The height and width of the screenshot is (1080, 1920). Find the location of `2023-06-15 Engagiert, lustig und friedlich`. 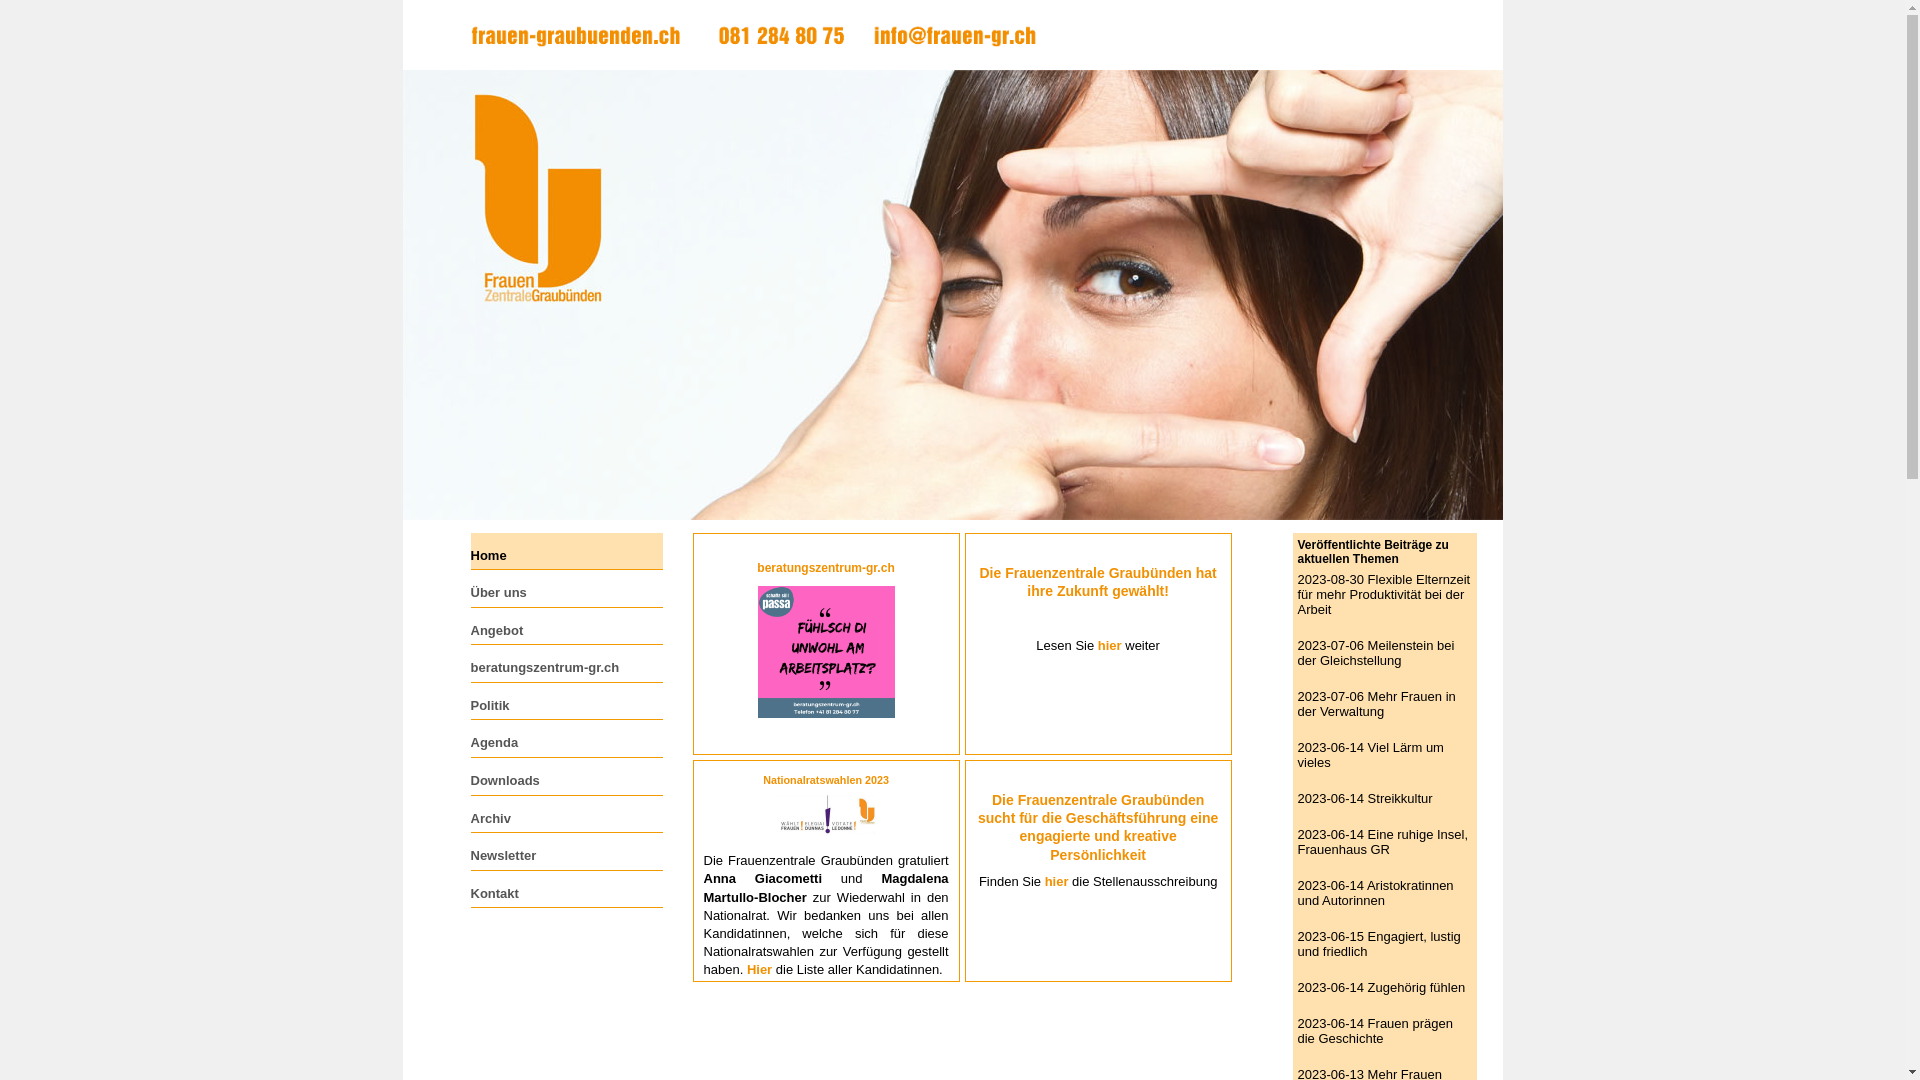

2023-06-15 Engagiert, lustig und friedlich is located at coordinates (1380, 944).